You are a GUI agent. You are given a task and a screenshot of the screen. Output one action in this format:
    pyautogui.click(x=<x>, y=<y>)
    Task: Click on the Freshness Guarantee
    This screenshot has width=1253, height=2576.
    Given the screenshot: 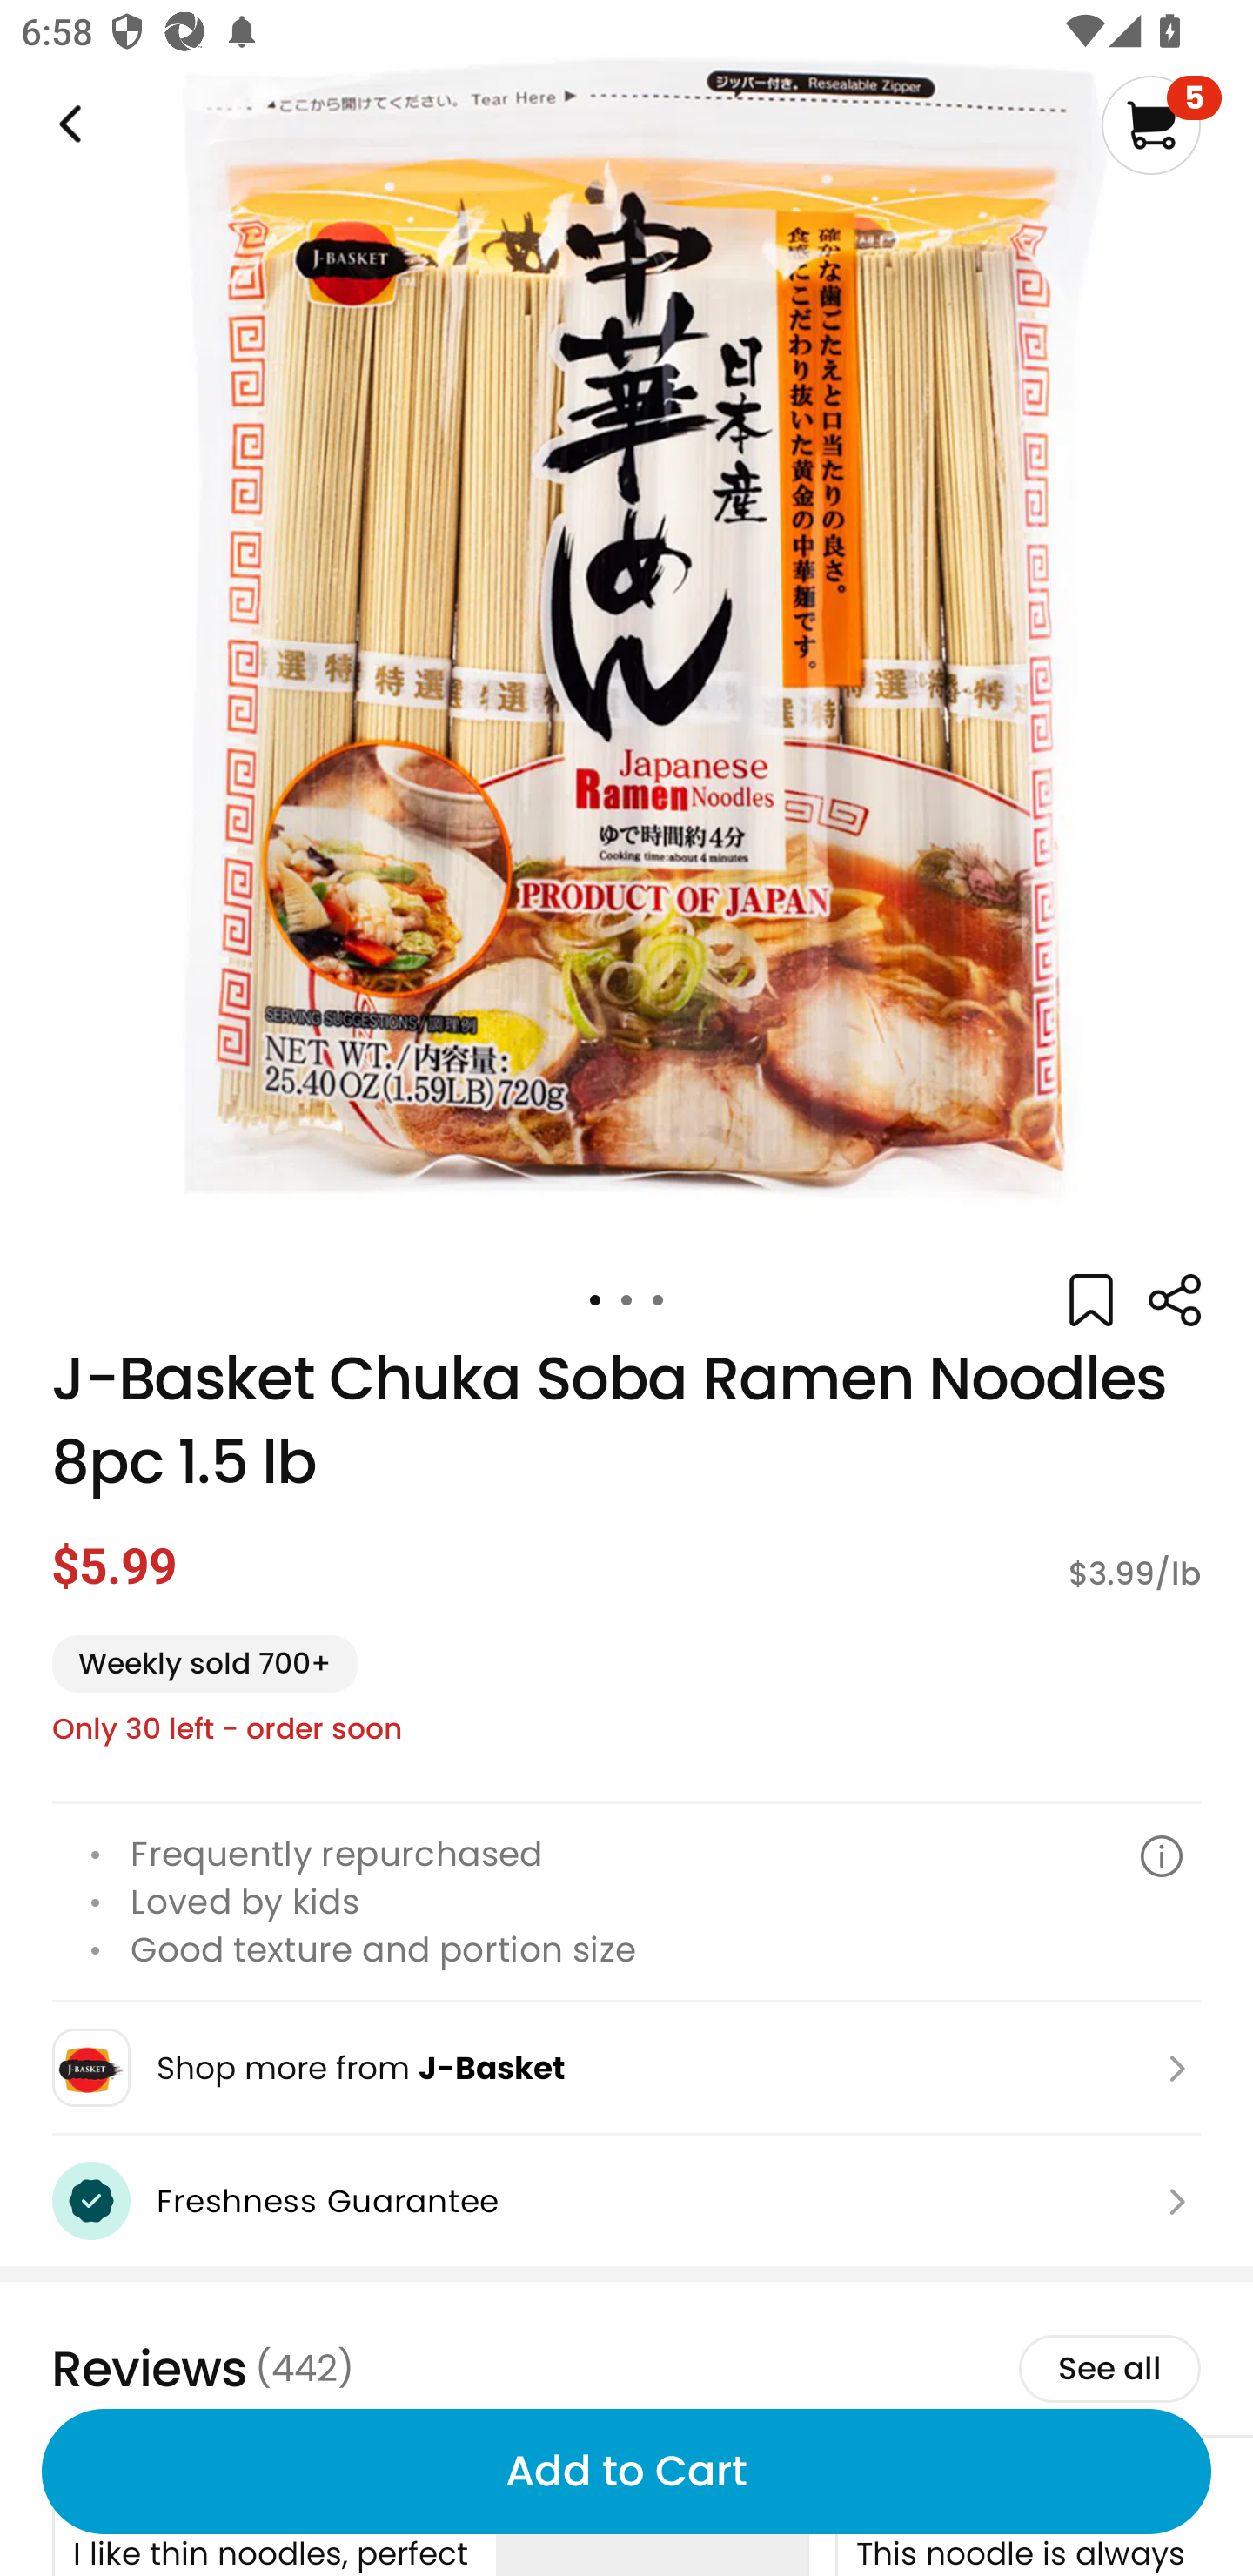 What is the action you would take?
    pyautogui.click(x=626, y=2200)
    